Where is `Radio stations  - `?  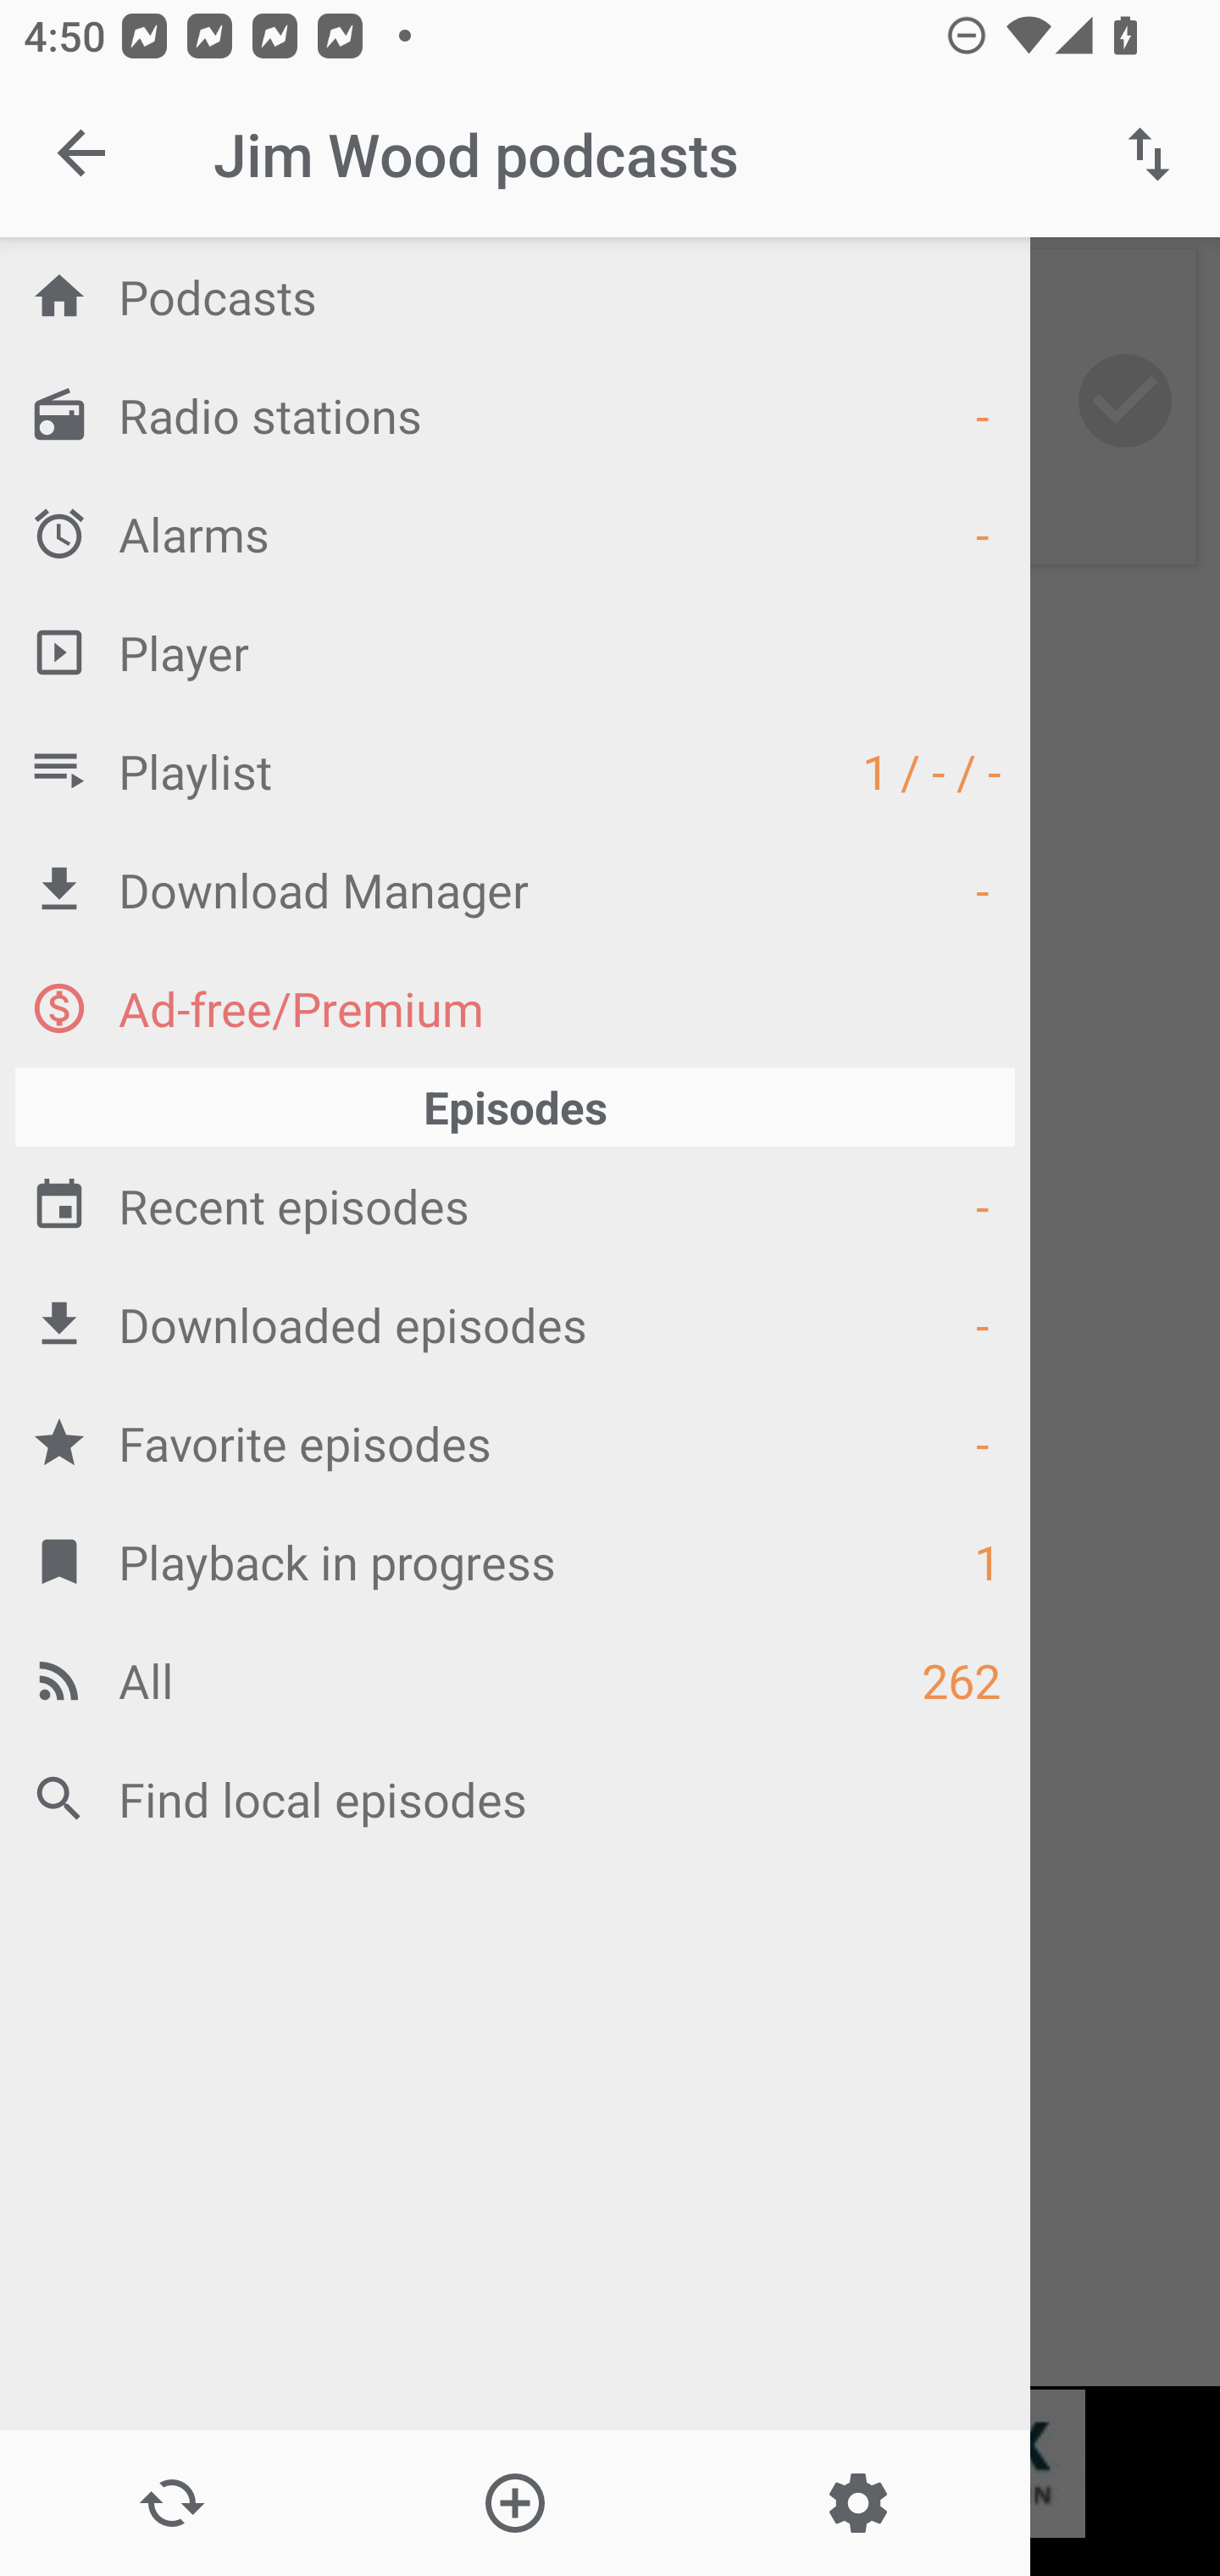 Radio stations  -  is located at coordinates (515, 414).